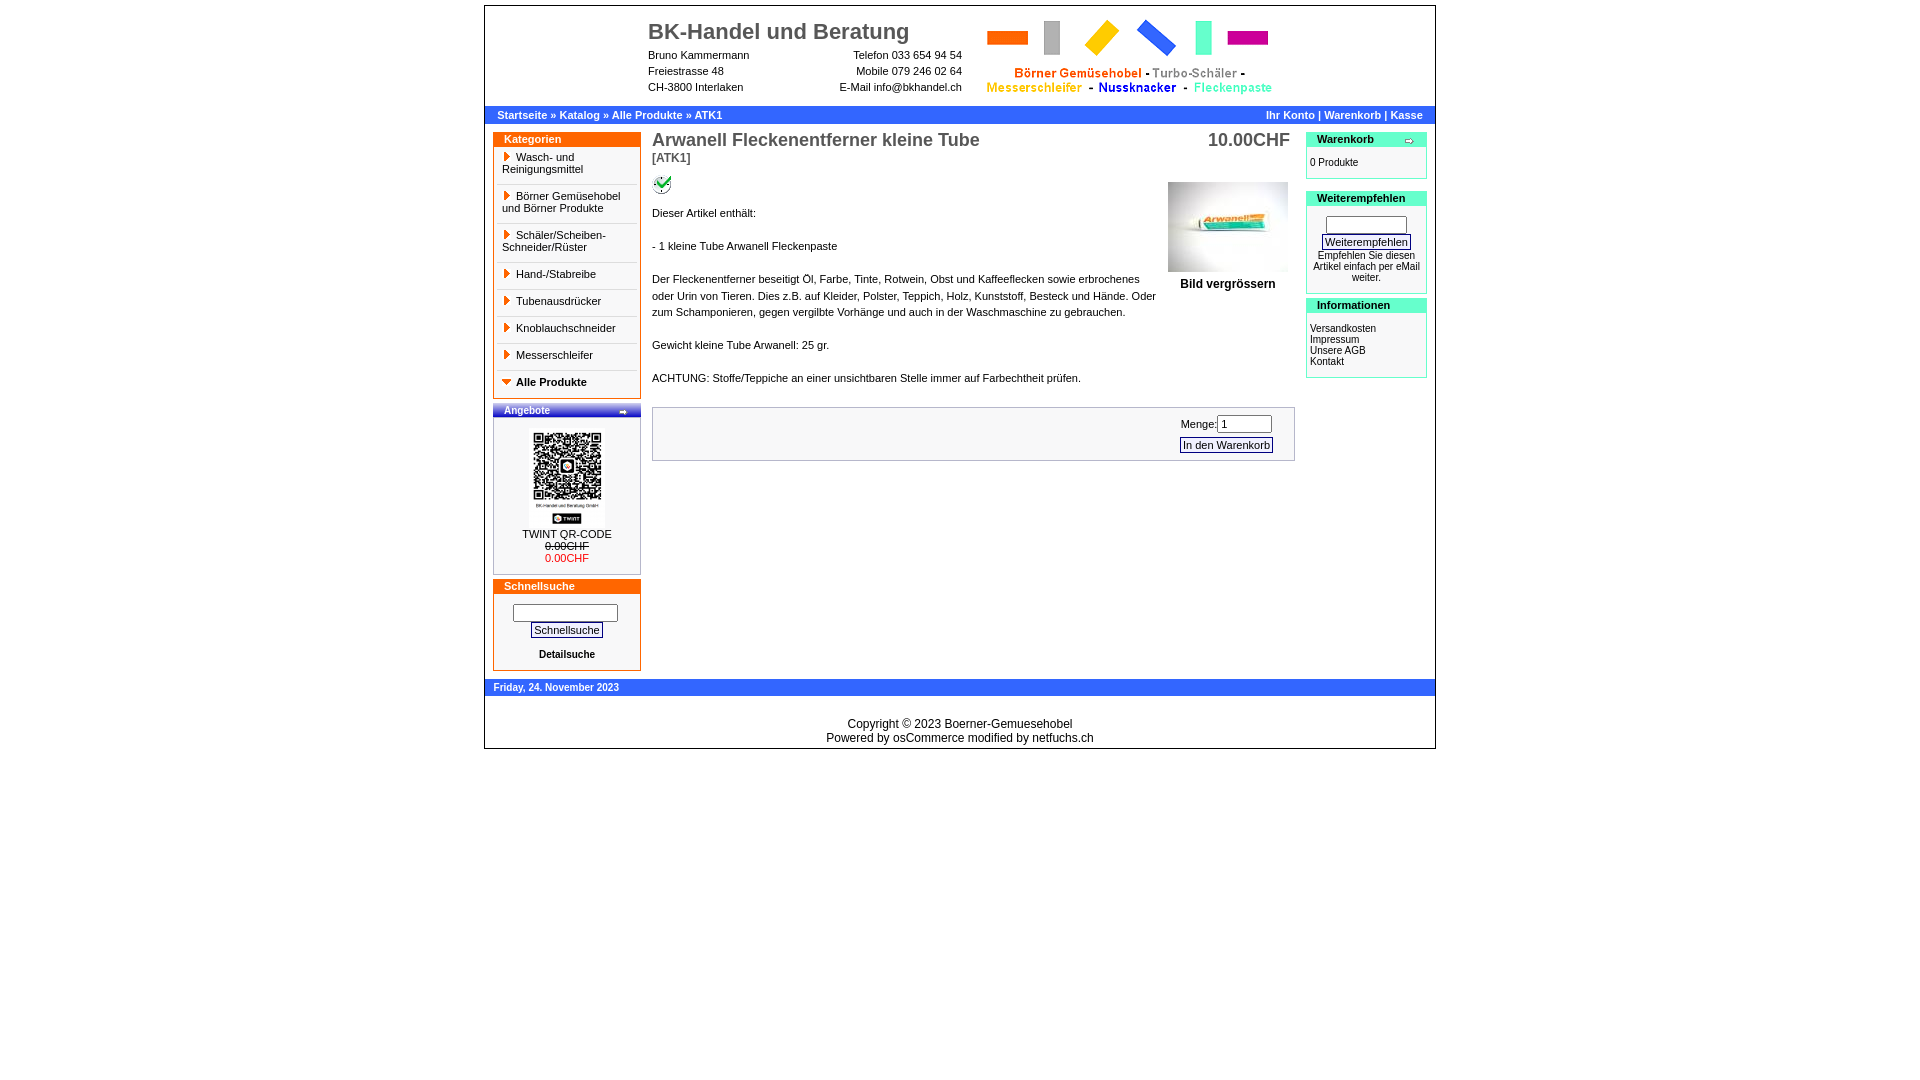 The height and width of the screenshot is (1080, 1920). Describe the element at coordinates (928, 738) in the screenshot. I see `osCommerce` at that location.